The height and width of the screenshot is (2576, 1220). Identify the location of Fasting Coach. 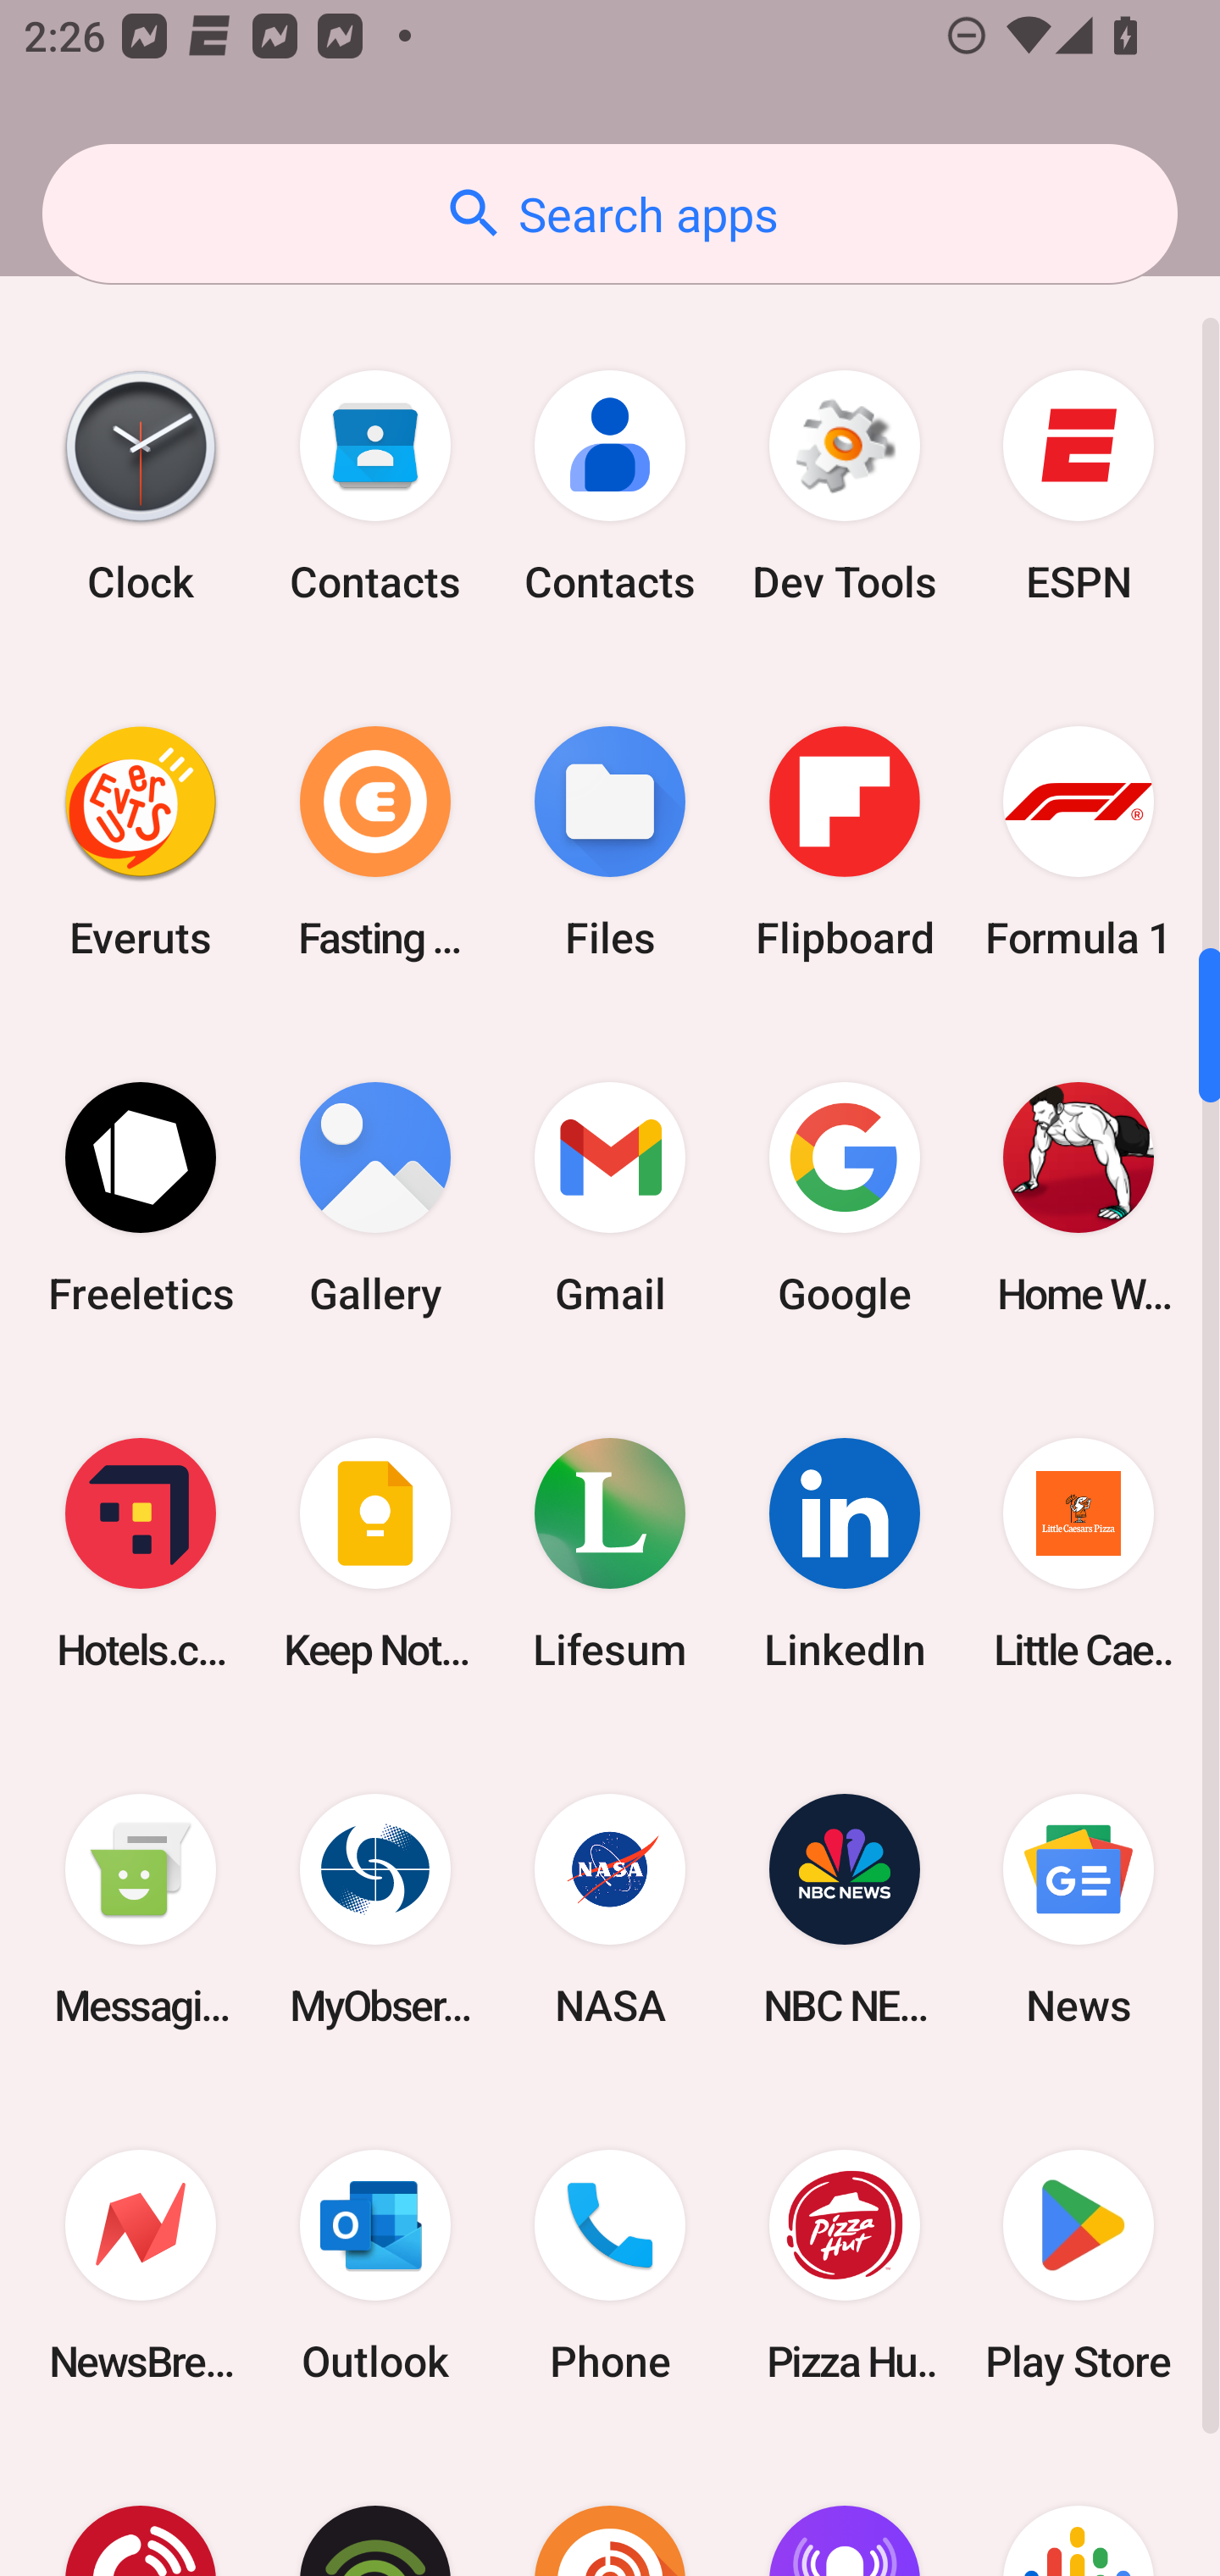
(375, 842).